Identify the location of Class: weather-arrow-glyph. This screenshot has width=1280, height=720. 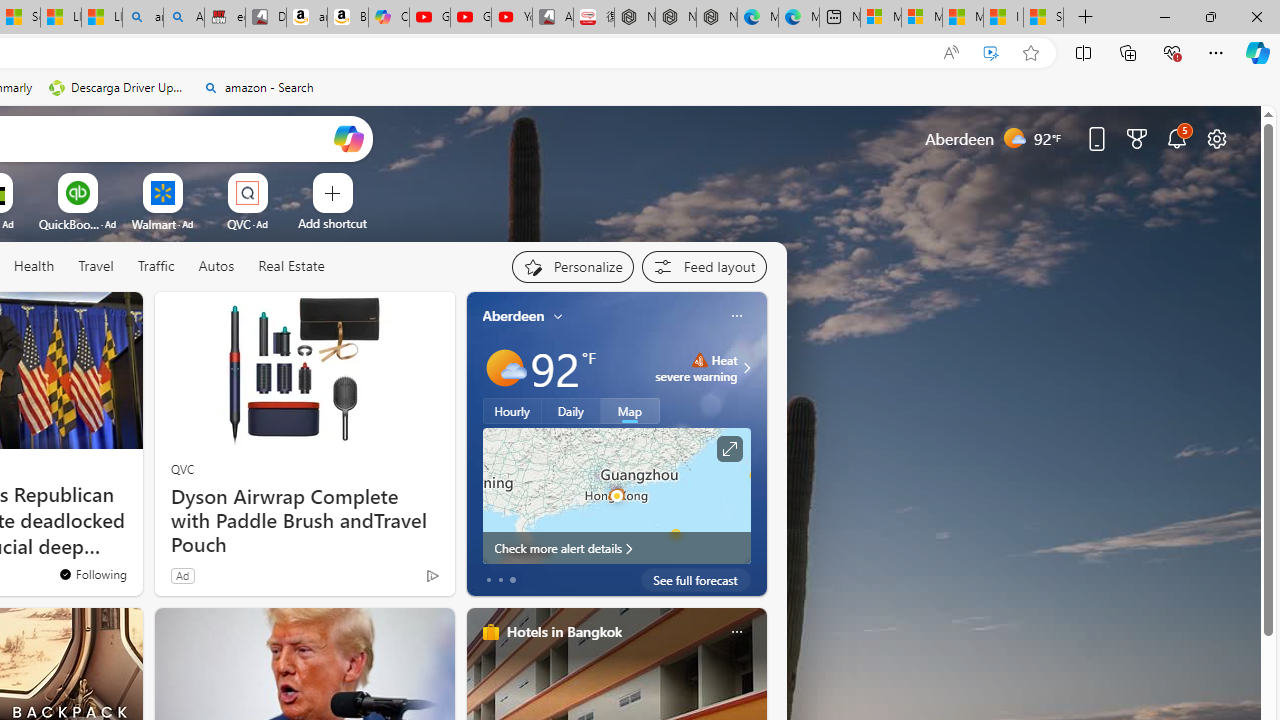
(746, 368).